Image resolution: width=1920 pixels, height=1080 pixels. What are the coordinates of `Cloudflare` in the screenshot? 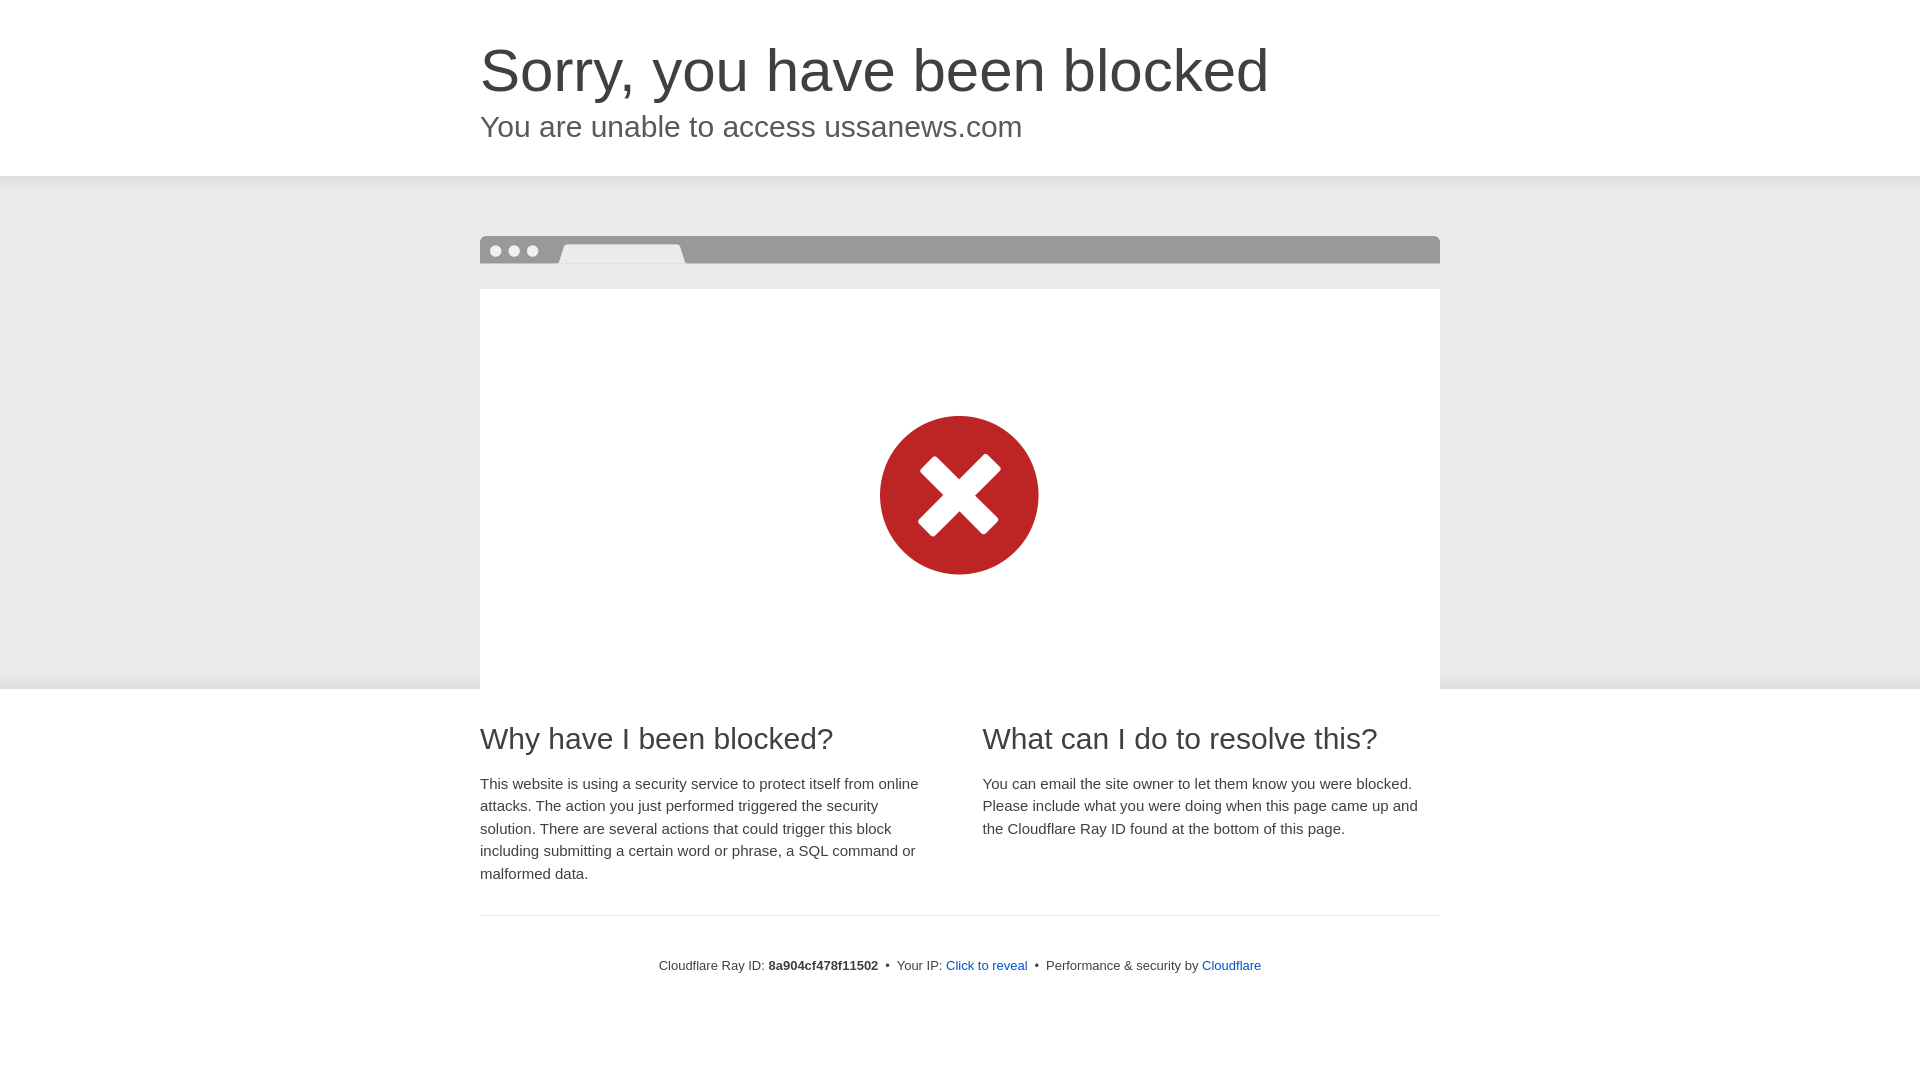 It's located at (1231, 965).